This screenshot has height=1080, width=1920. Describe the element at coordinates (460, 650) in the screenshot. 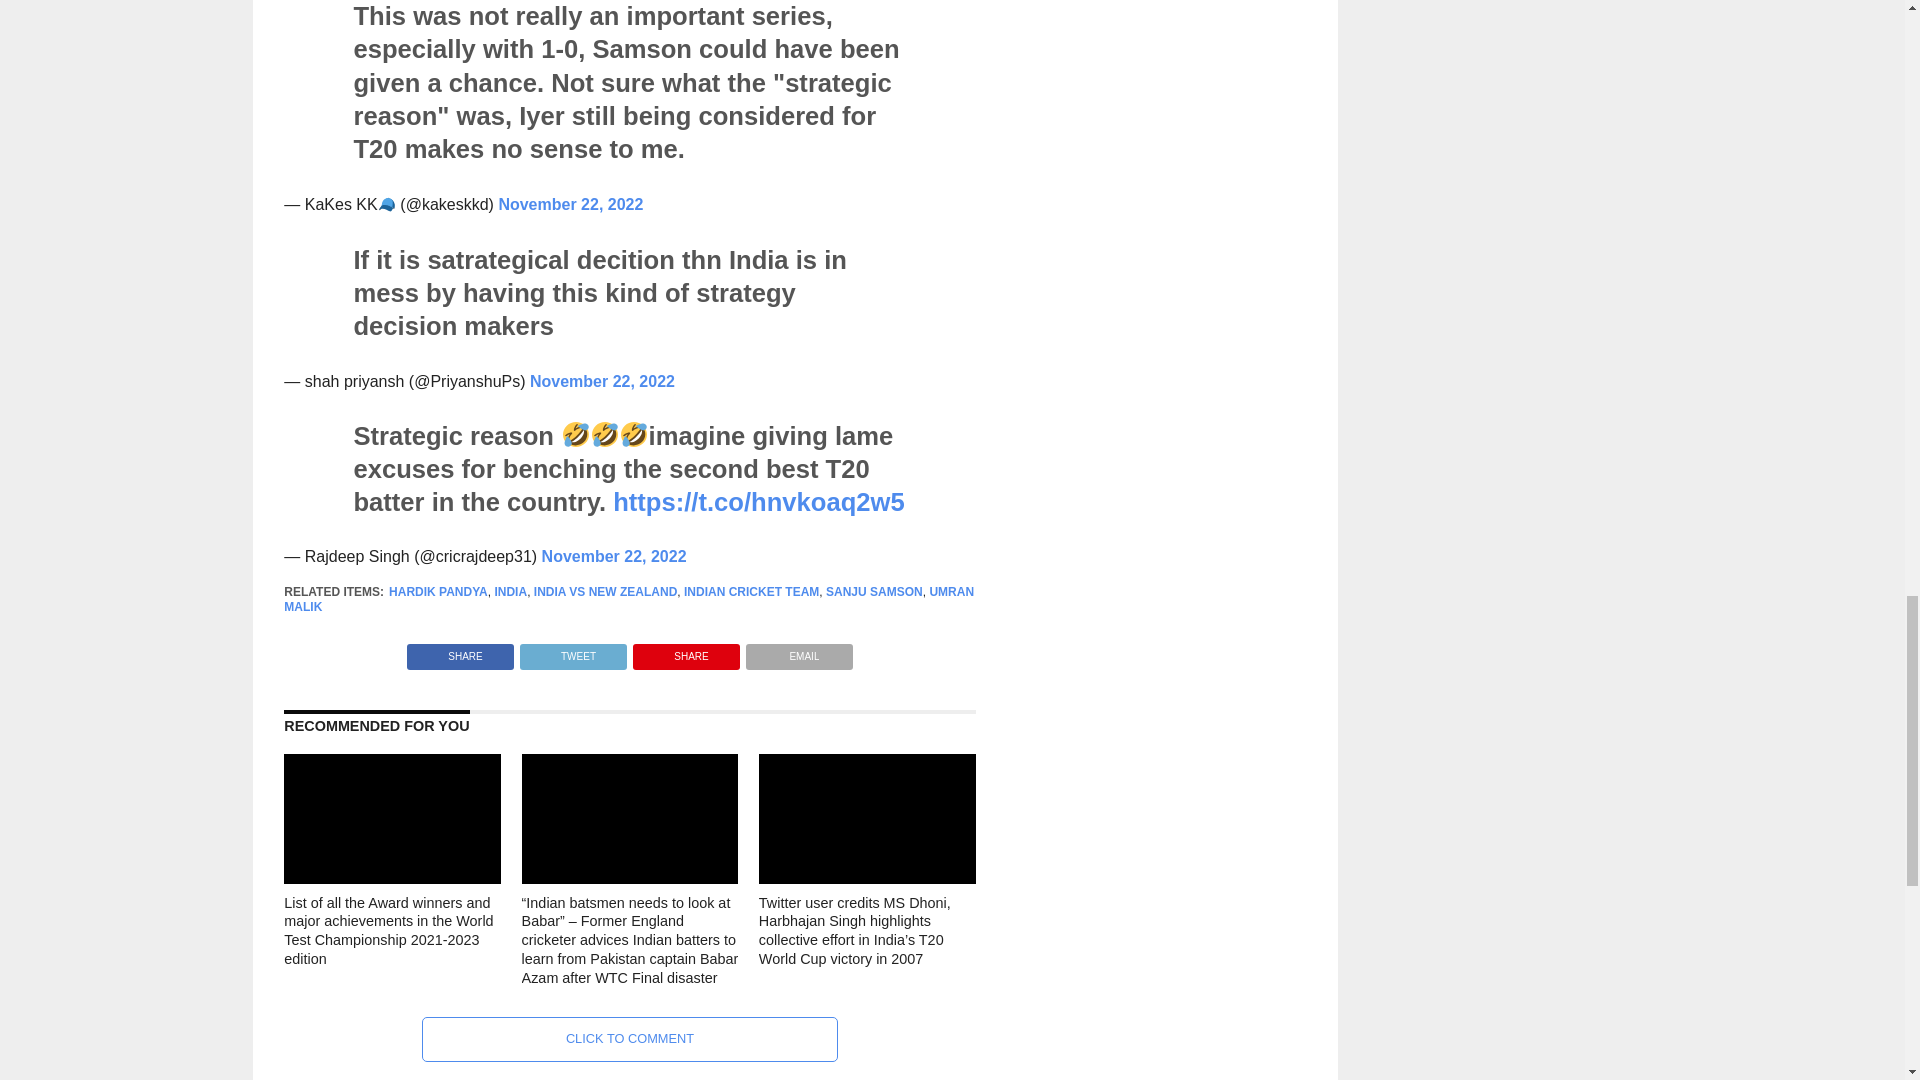

I see `SHARE` at that location.